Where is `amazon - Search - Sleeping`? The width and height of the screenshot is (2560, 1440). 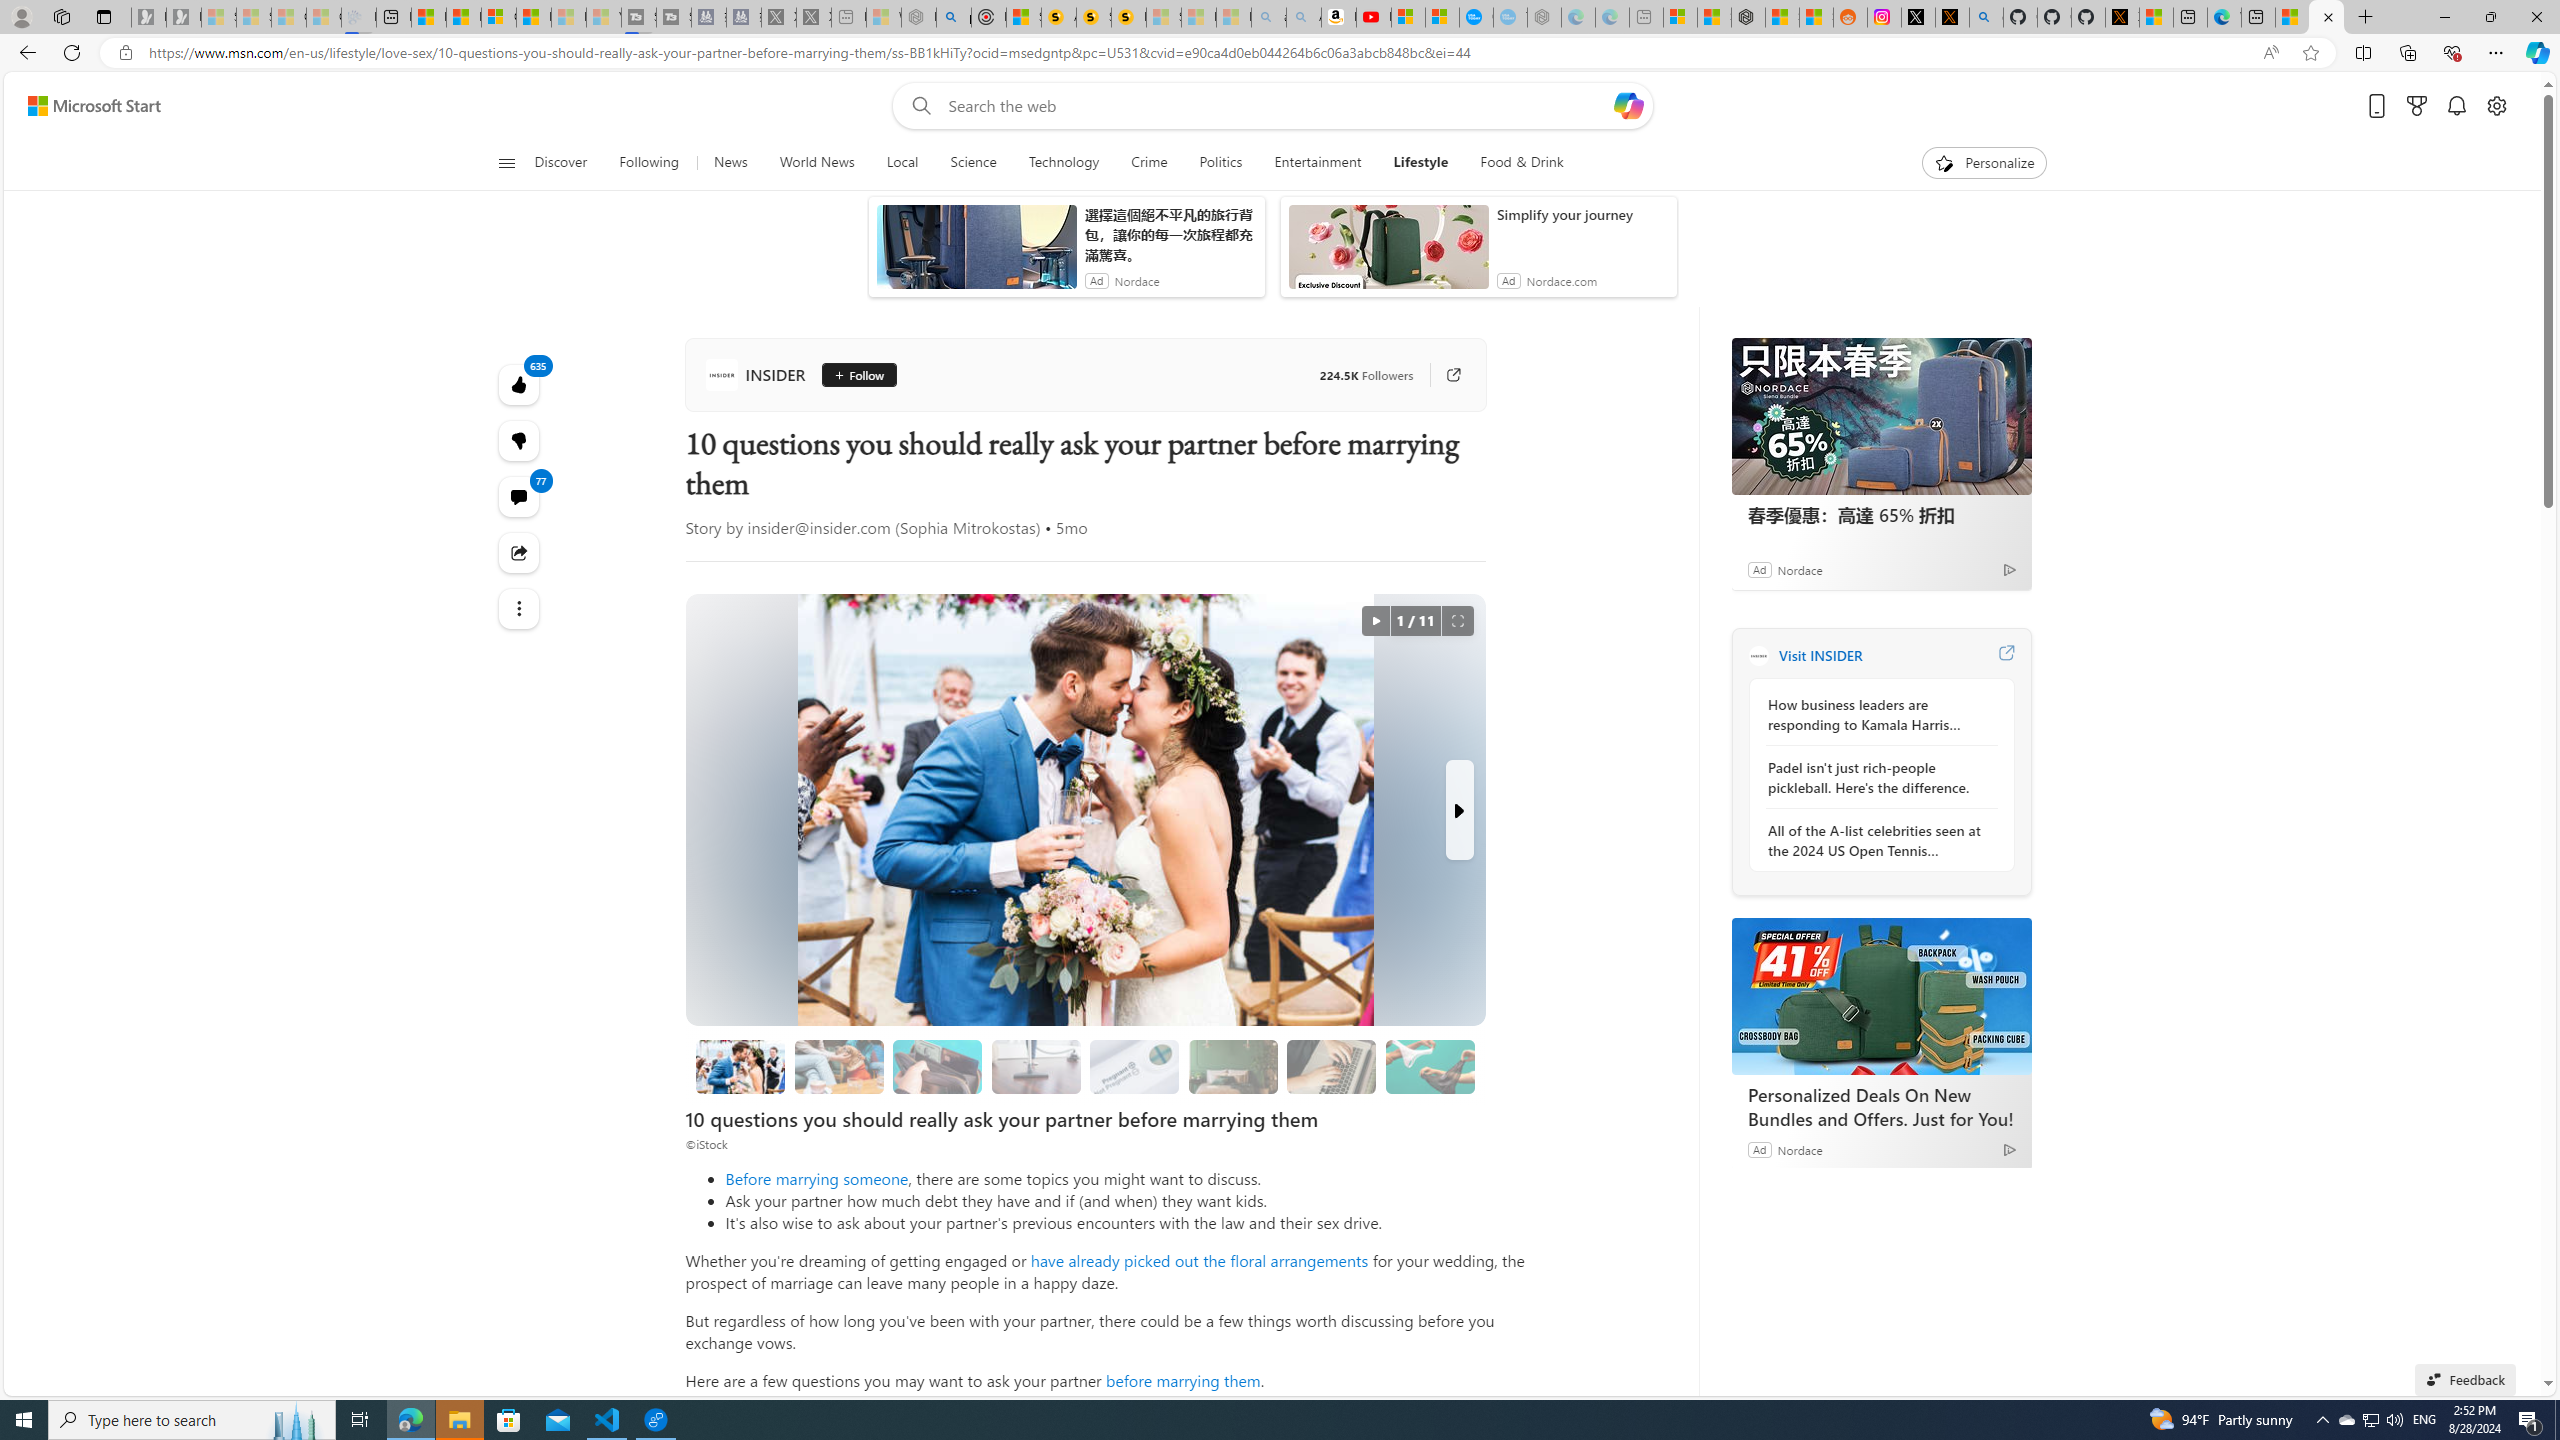 amazon - Search - Sleeping is located at coordinates (1270, 17).